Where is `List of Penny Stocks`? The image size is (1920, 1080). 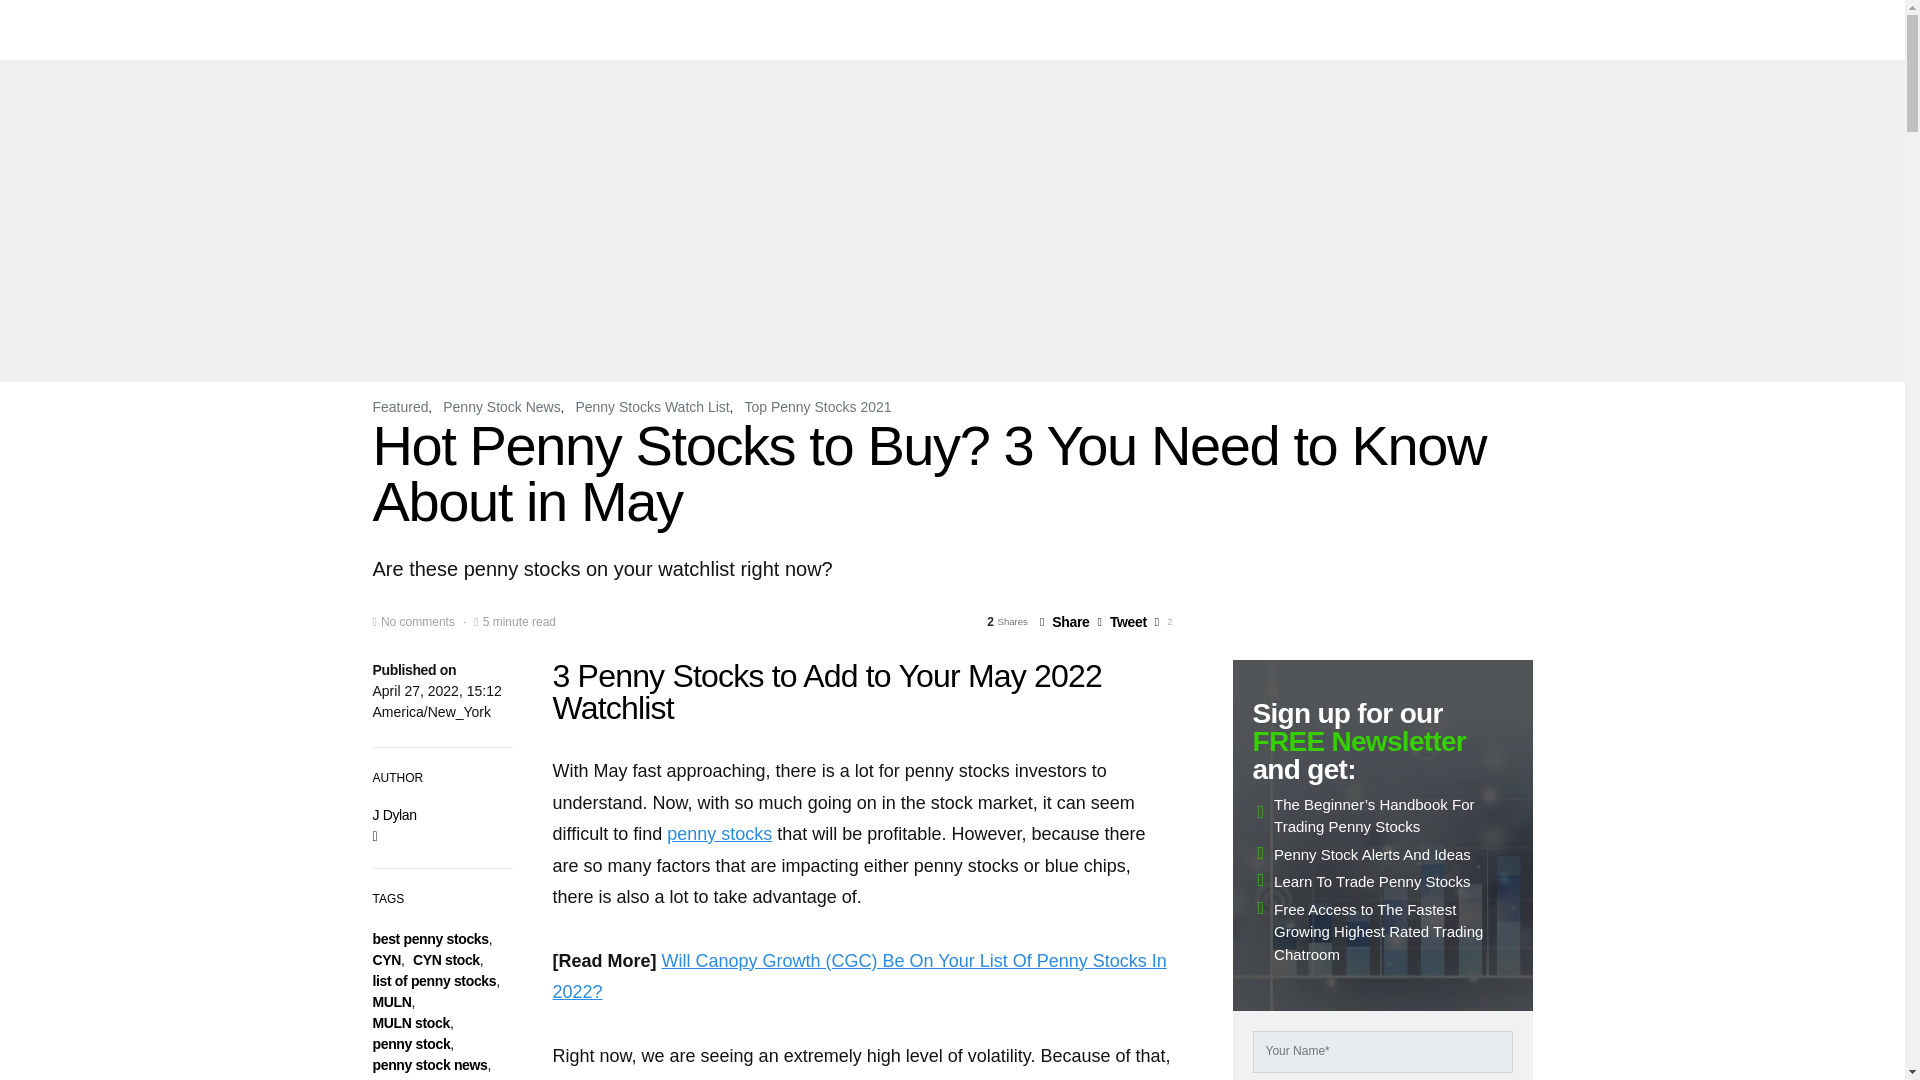
List of Penny Stocks is located at coordinates (842, 30).